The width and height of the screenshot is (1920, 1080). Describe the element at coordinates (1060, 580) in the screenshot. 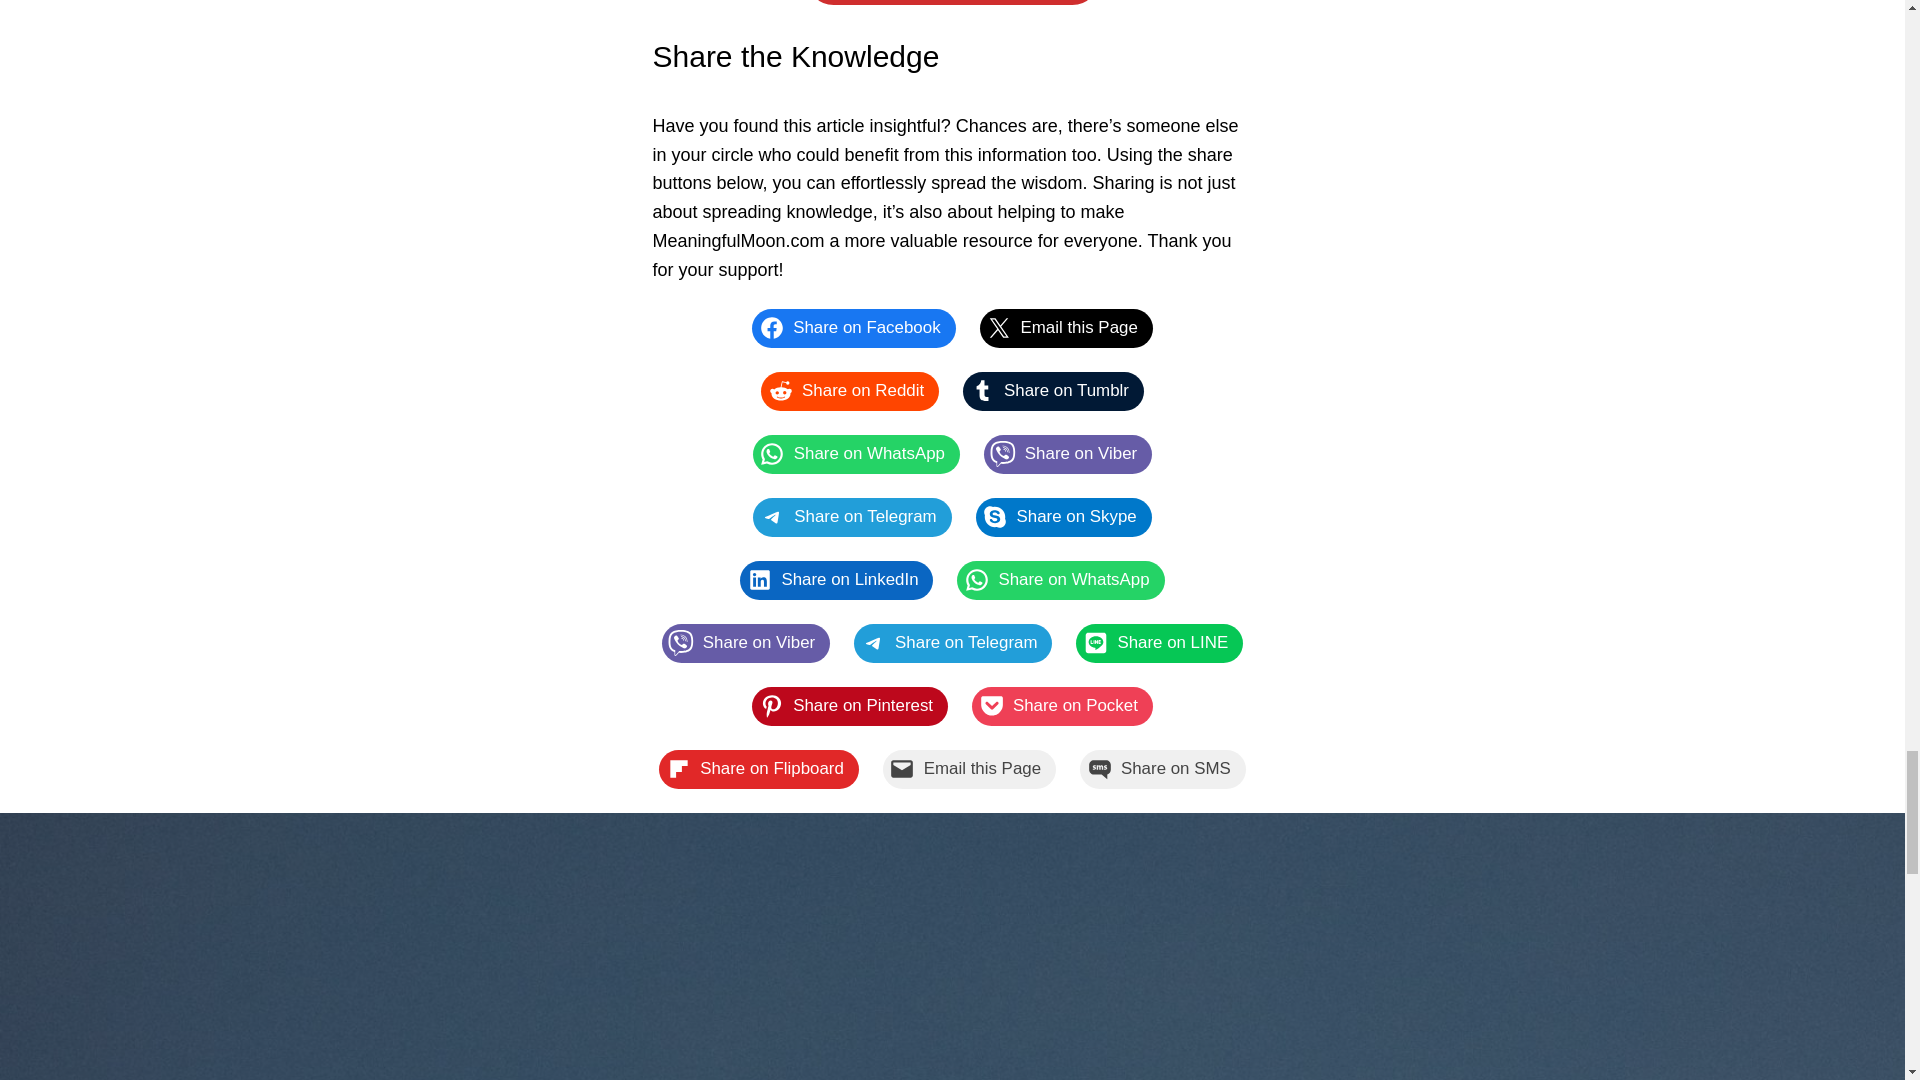

I see `Share on WhatsApp` at that location.